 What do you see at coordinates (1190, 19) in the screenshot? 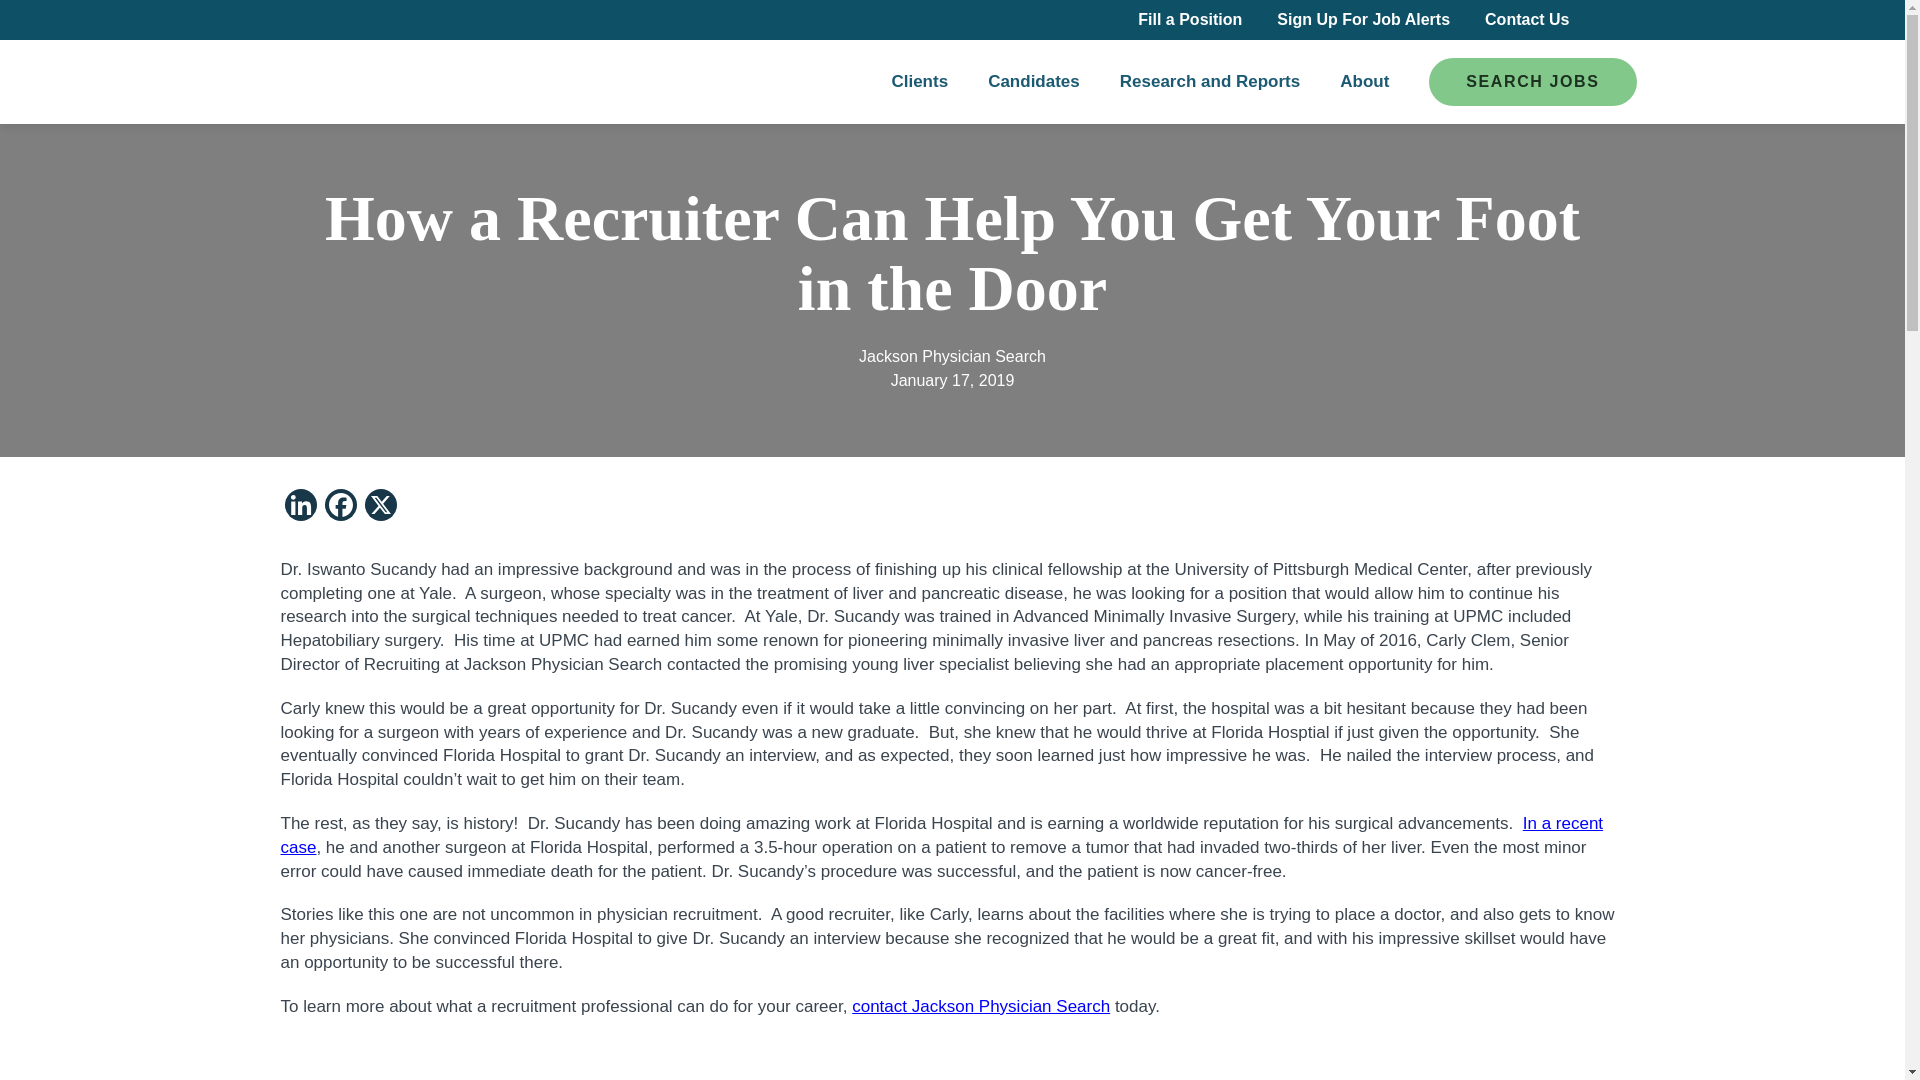
I see `Fill a Position` at bounding box center [1190, 19].